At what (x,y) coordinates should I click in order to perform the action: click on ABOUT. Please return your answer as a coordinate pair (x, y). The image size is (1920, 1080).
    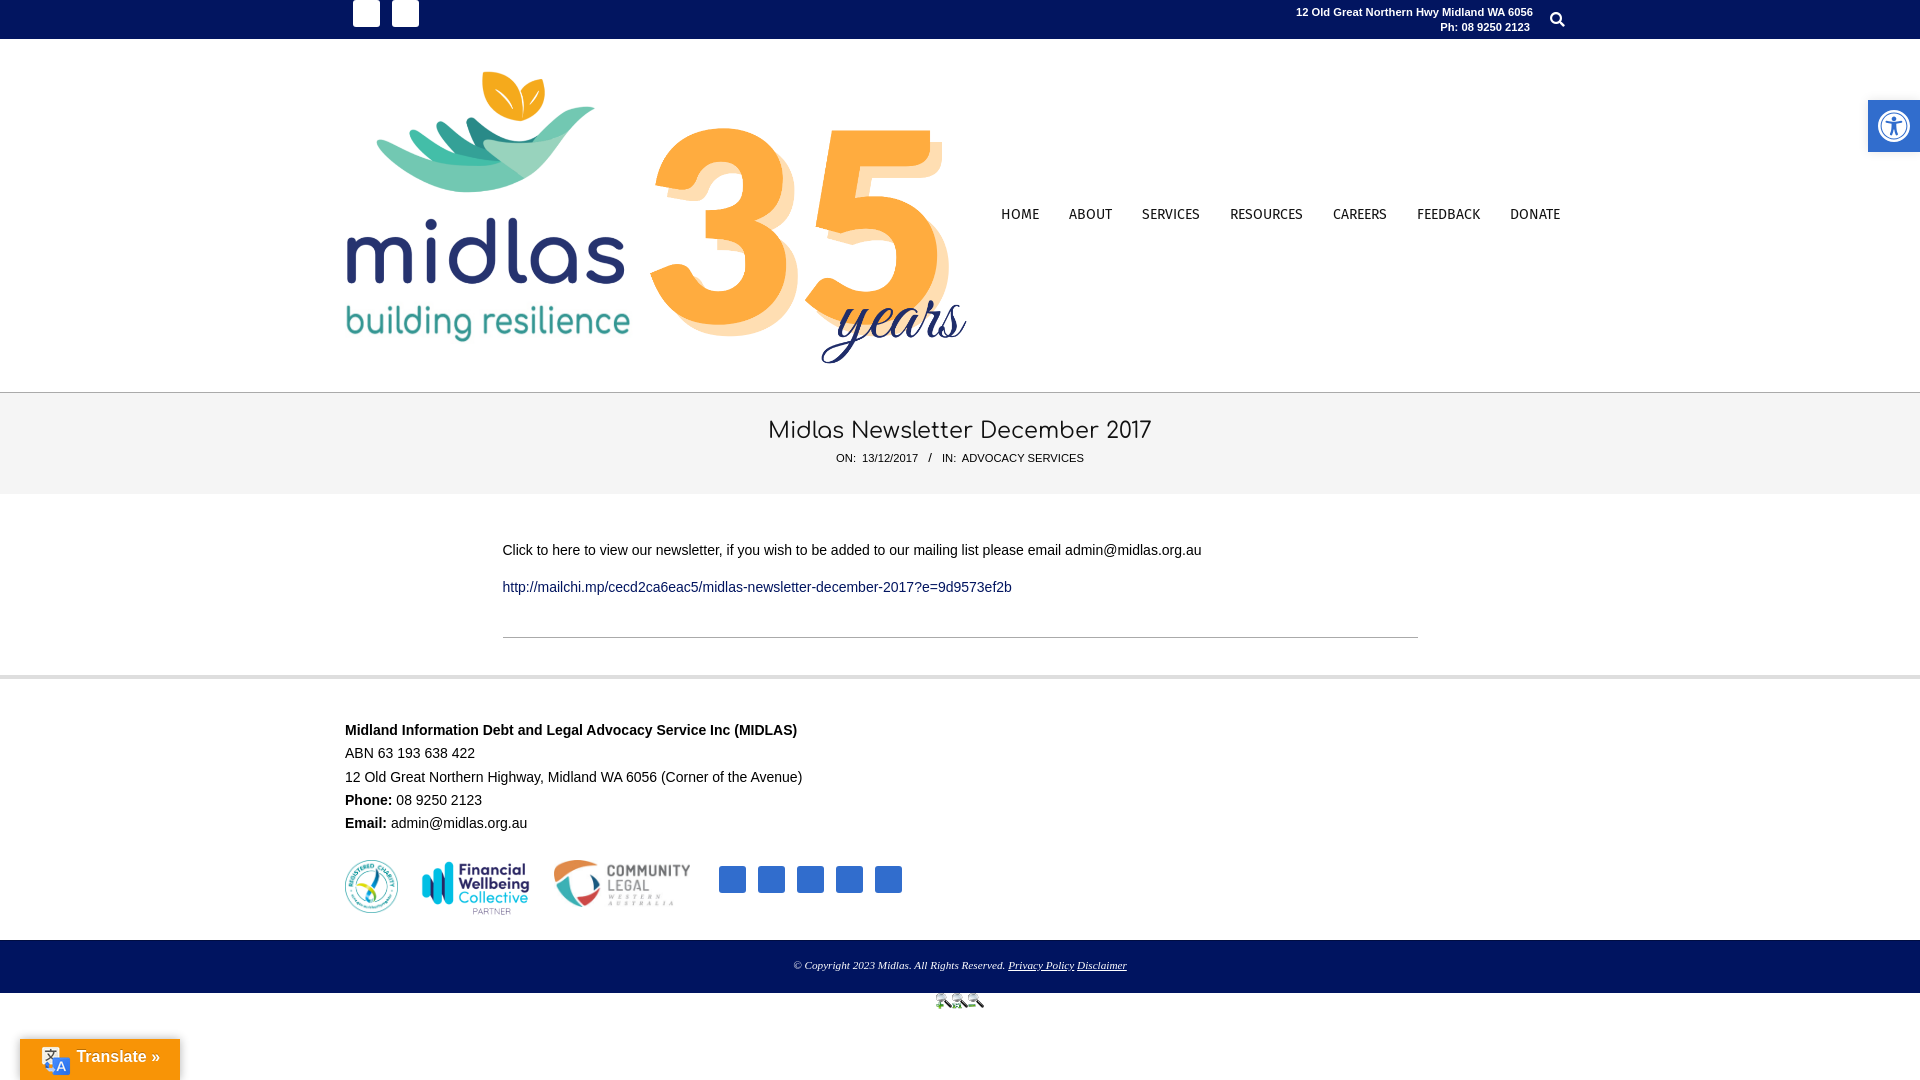
    Looking at the image, I should click on (1090, 216).